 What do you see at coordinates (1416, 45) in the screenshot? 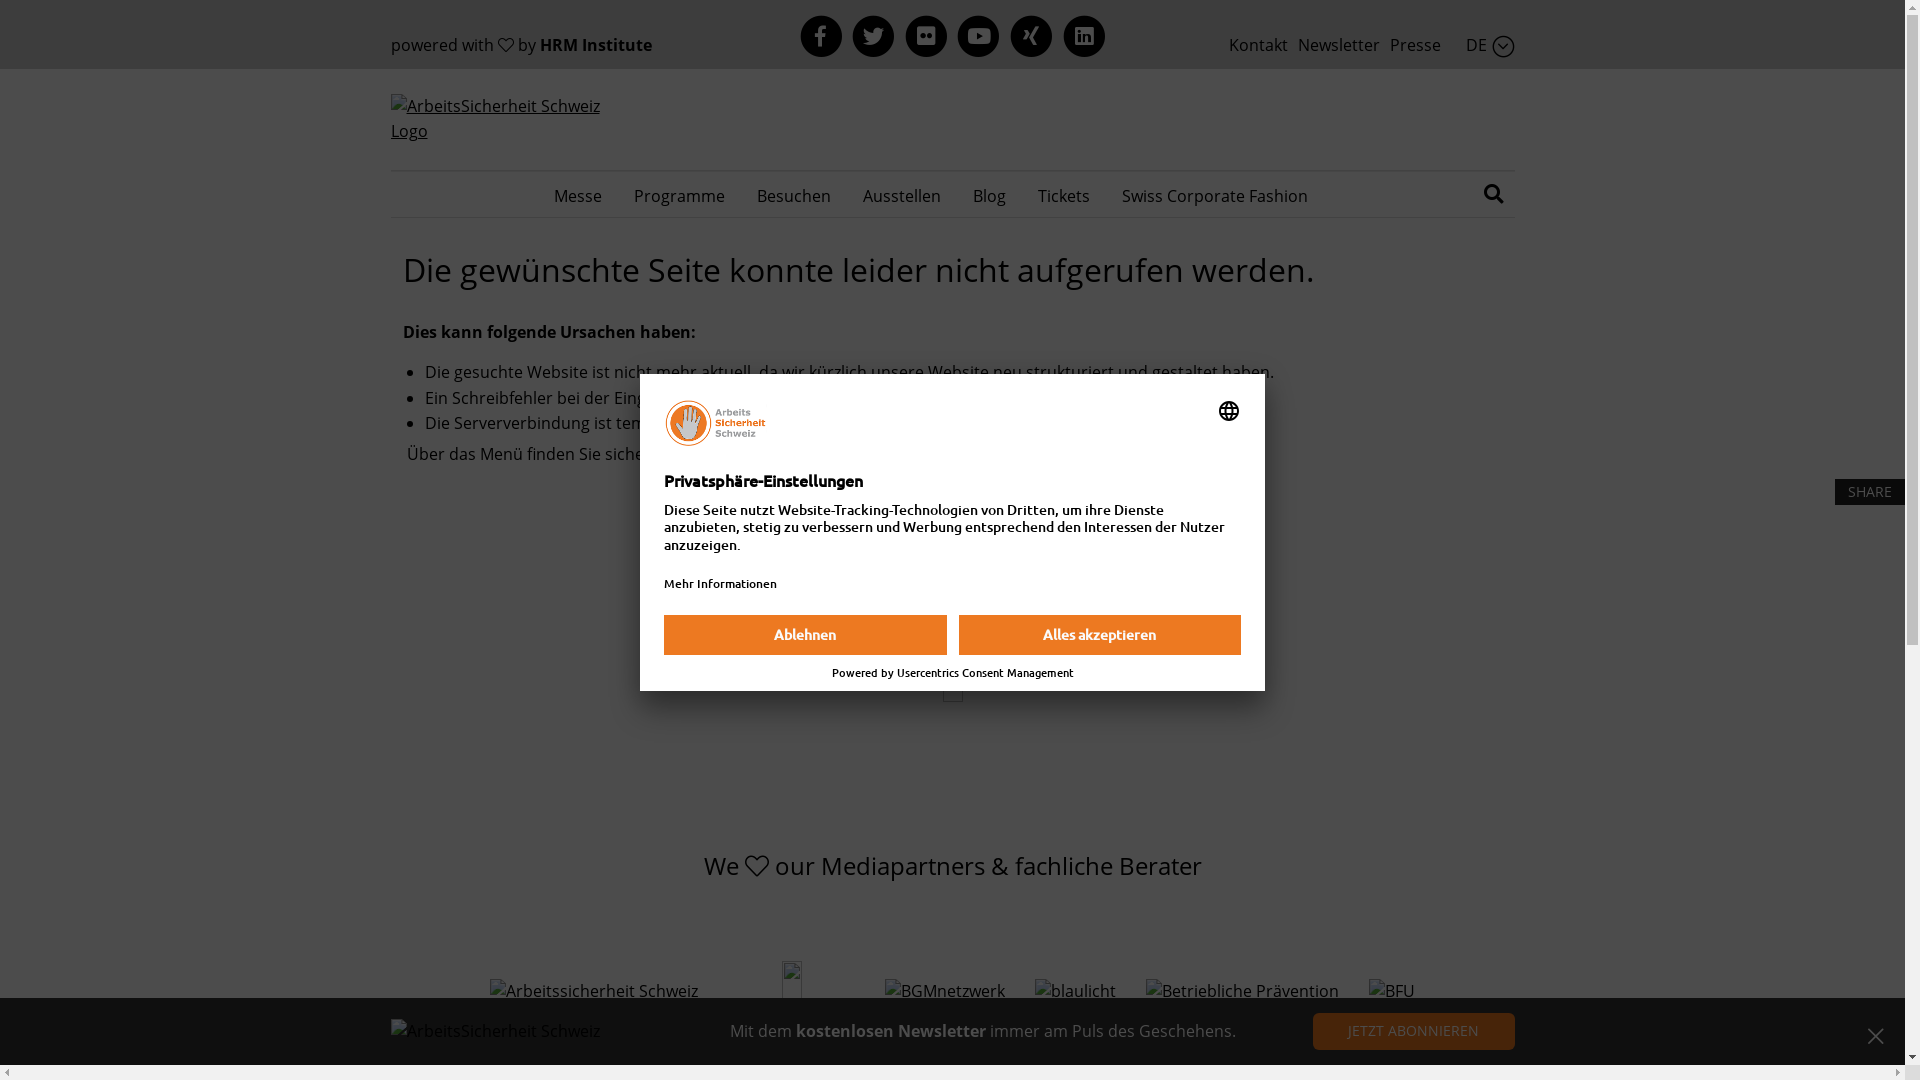
I see `Presse` at bounding box center [1416, 45].